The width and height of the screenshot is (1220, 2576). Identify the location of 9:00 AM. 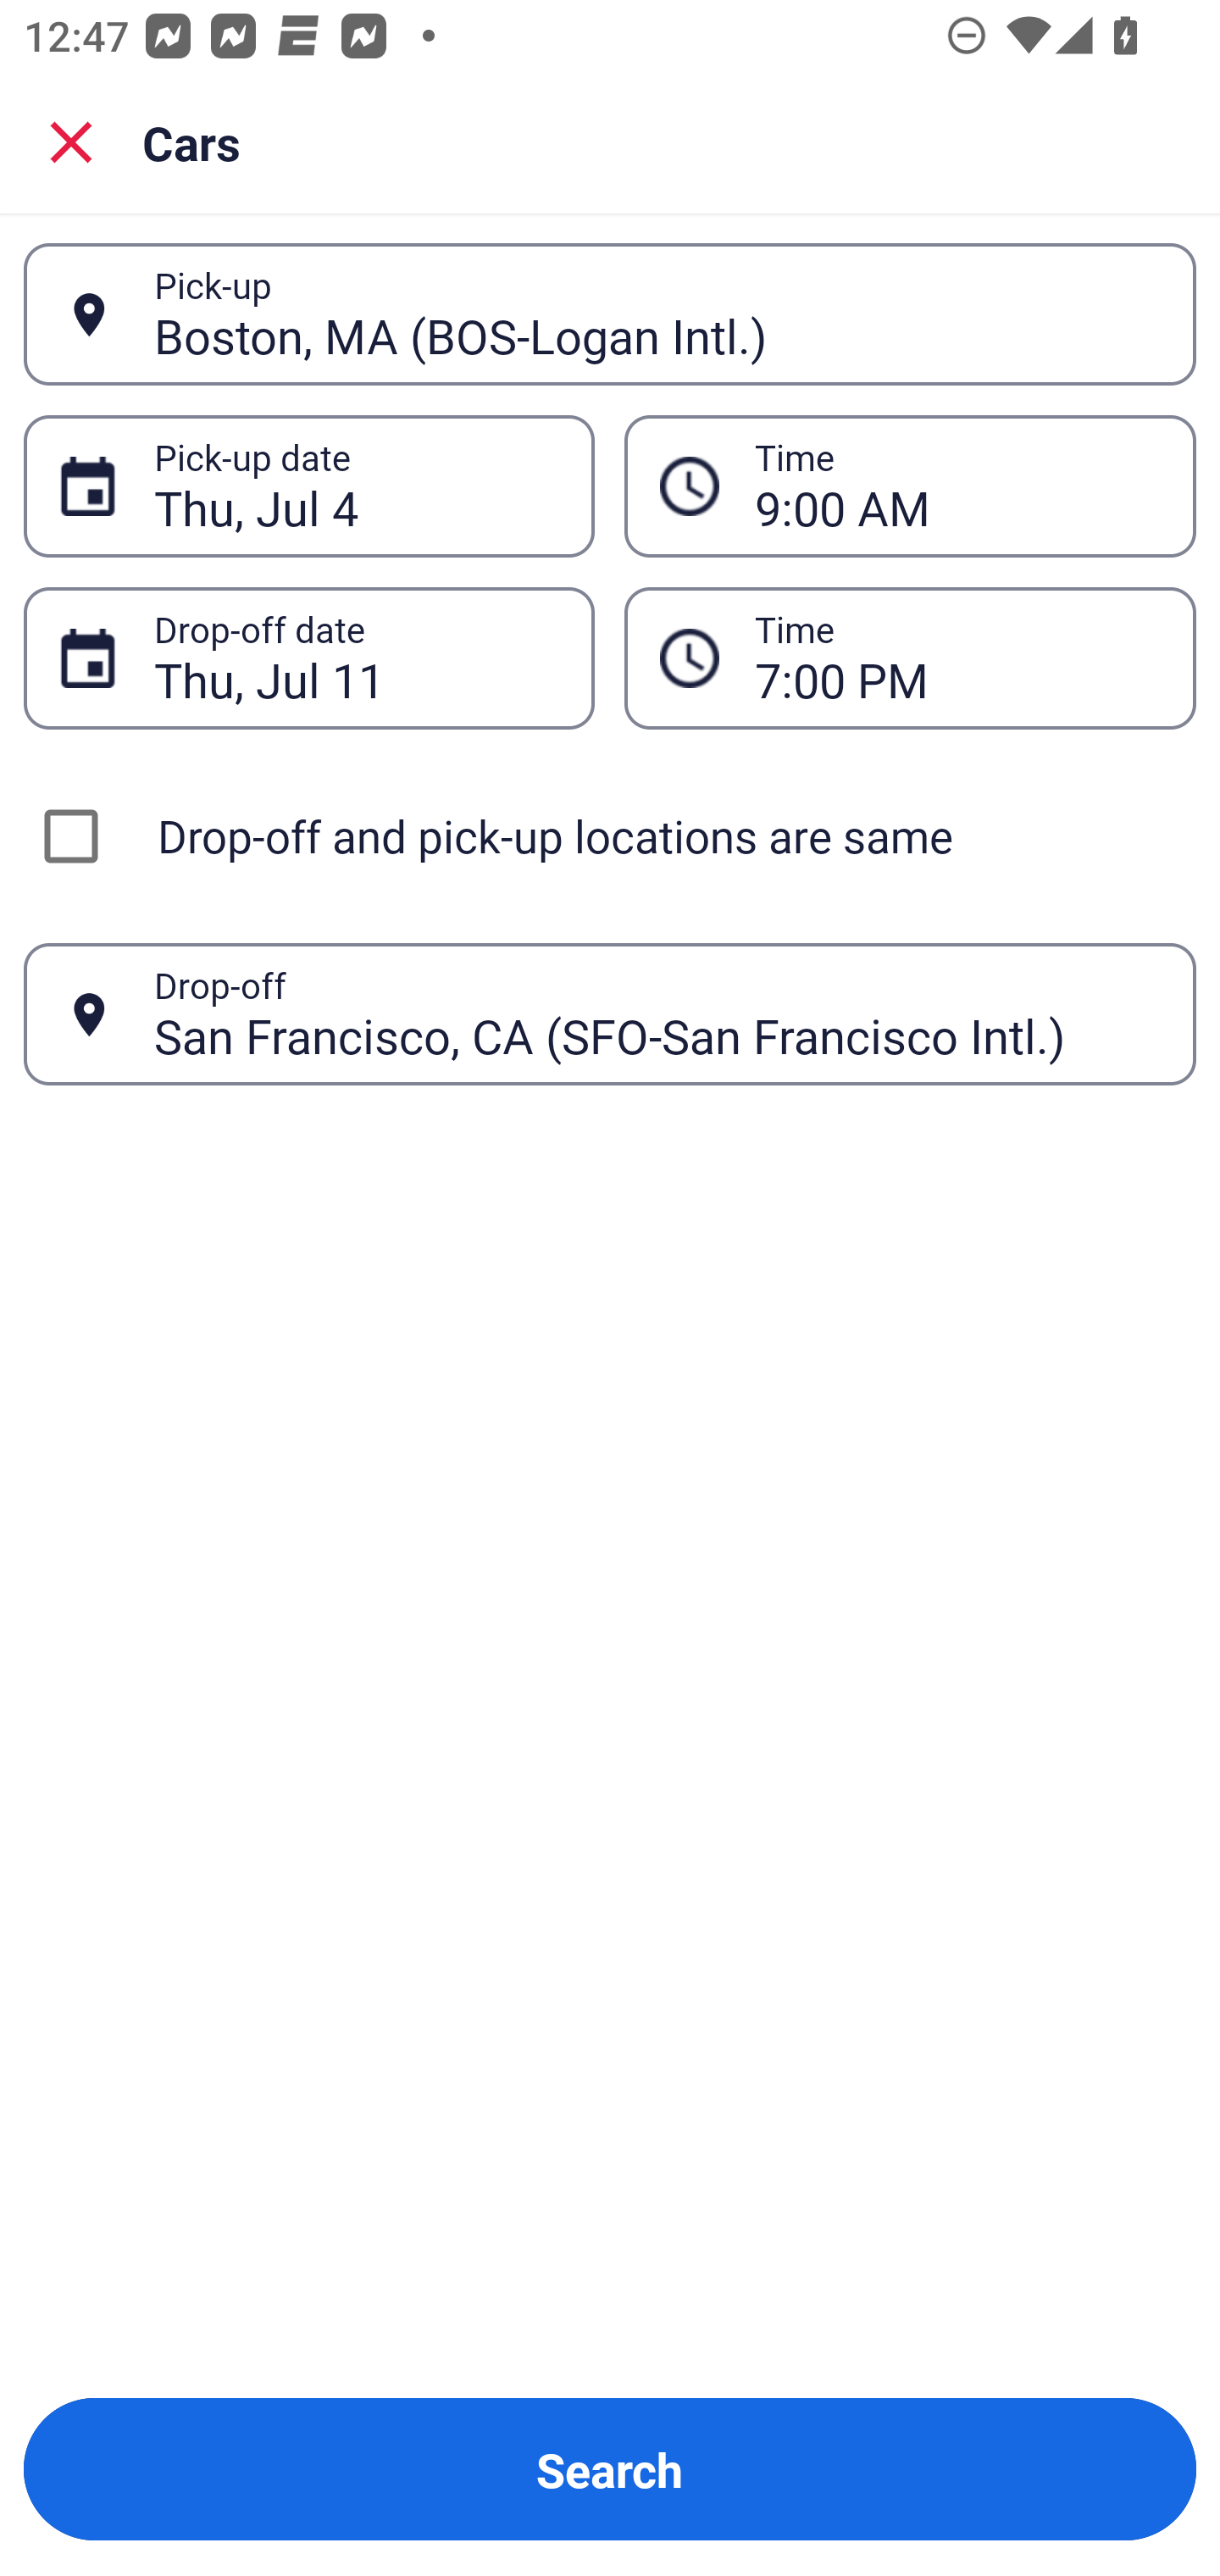
(957, 486).